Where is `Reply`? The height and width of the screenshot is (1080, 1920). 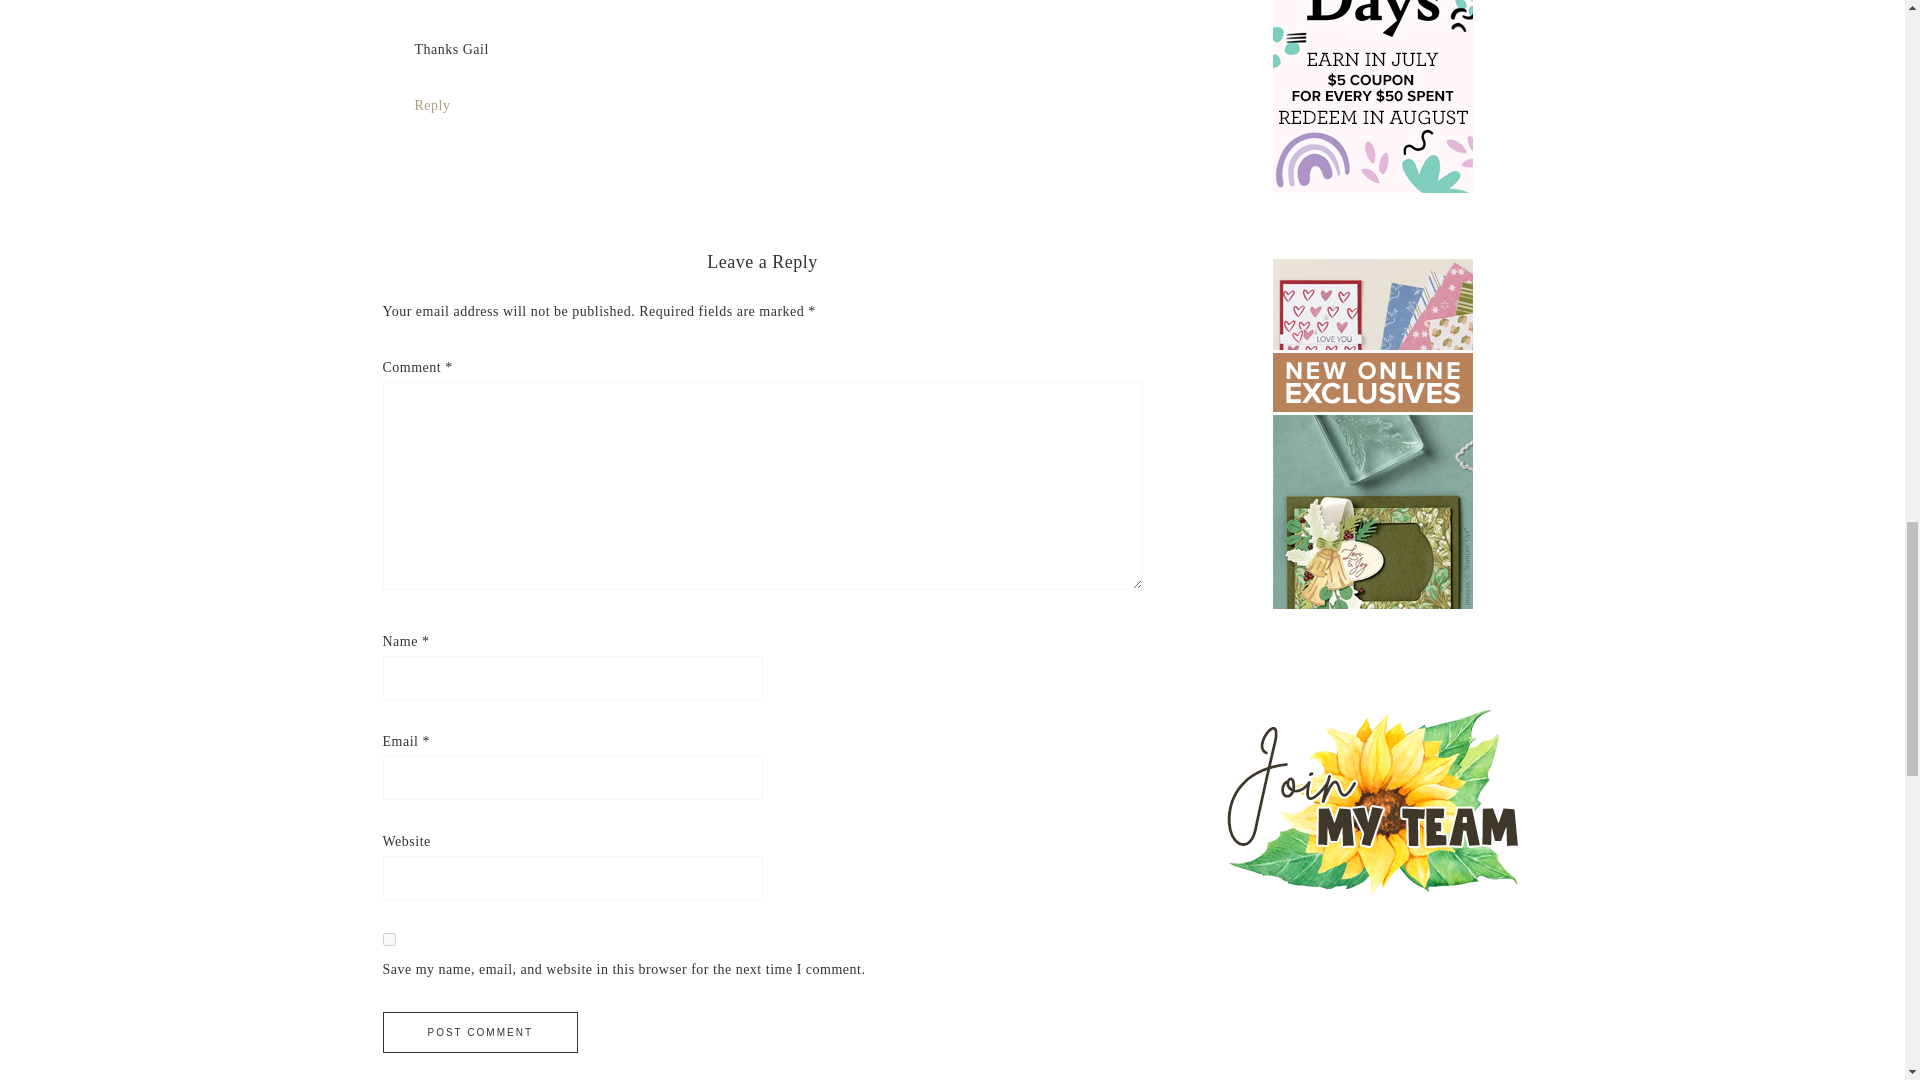 Reply is located at coordinates (432, 106).